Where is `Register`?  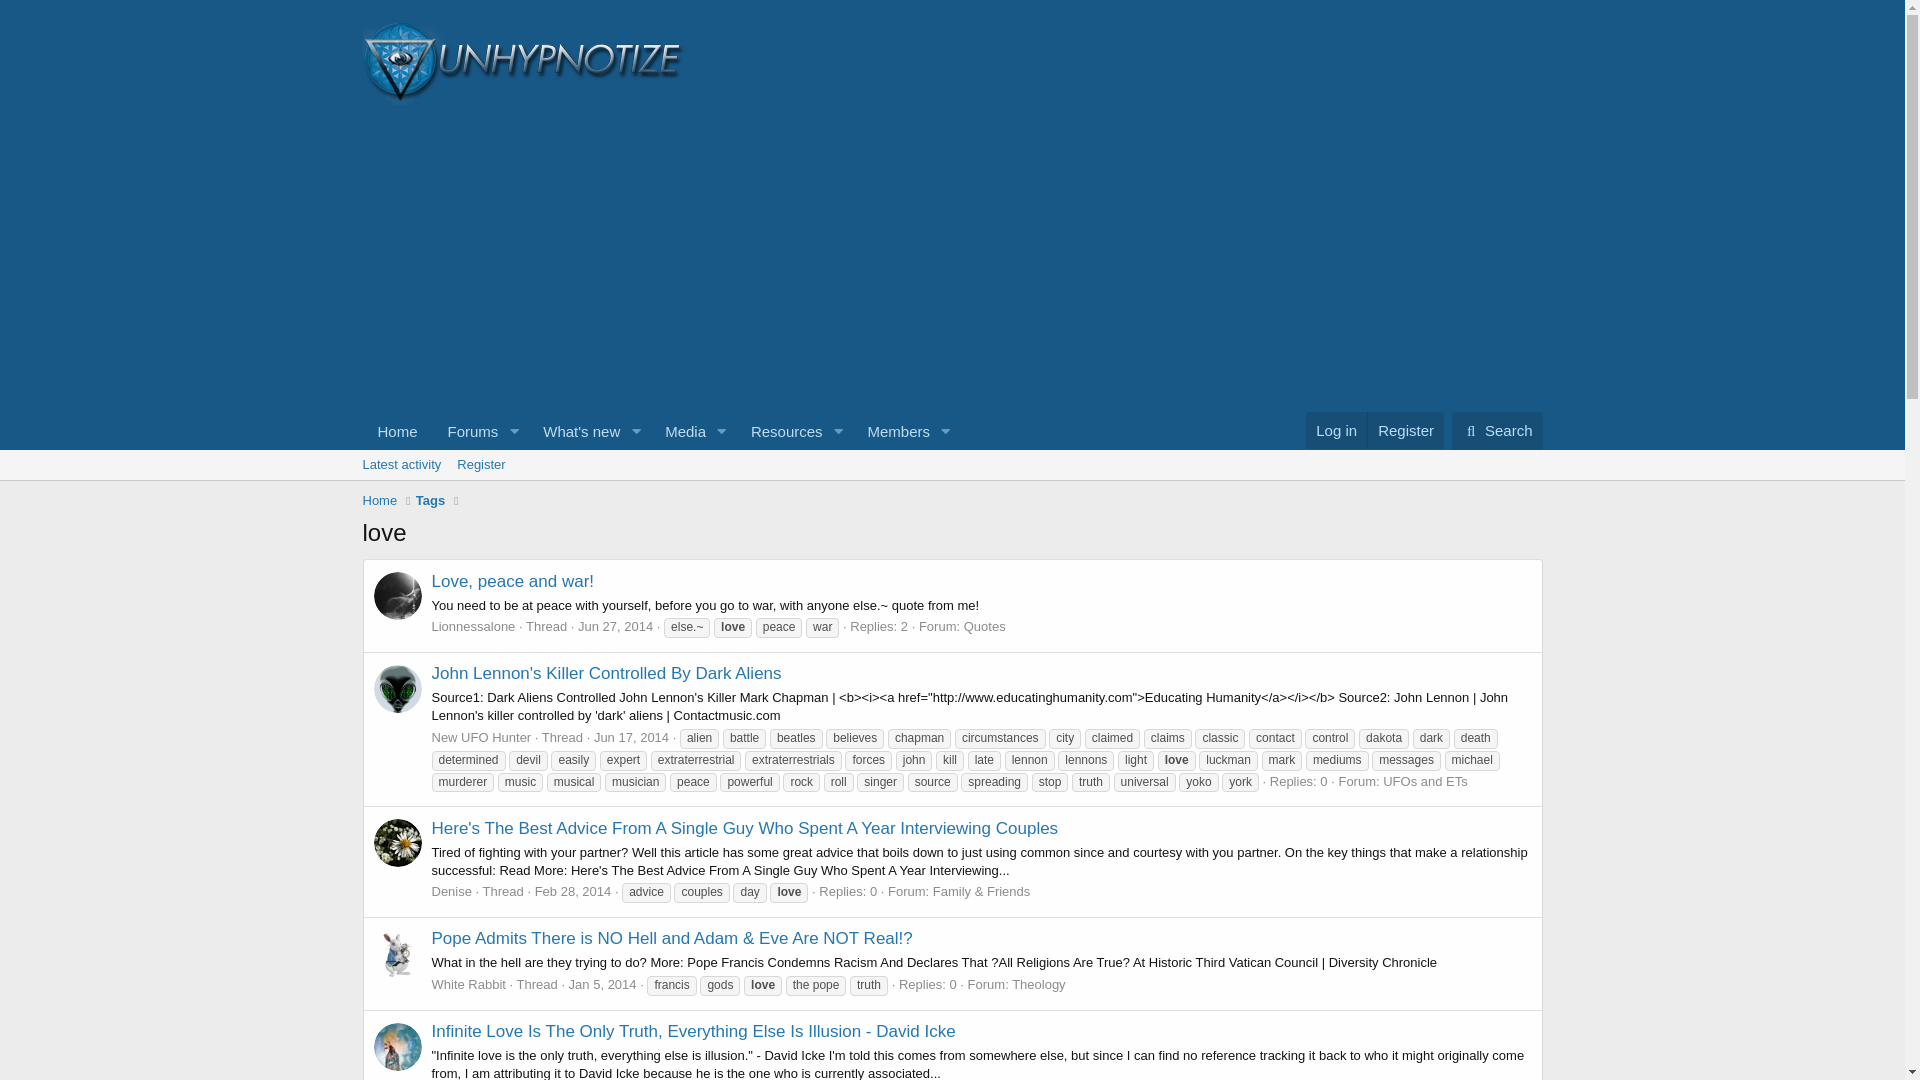 Register is located at coordinates (892, 431).